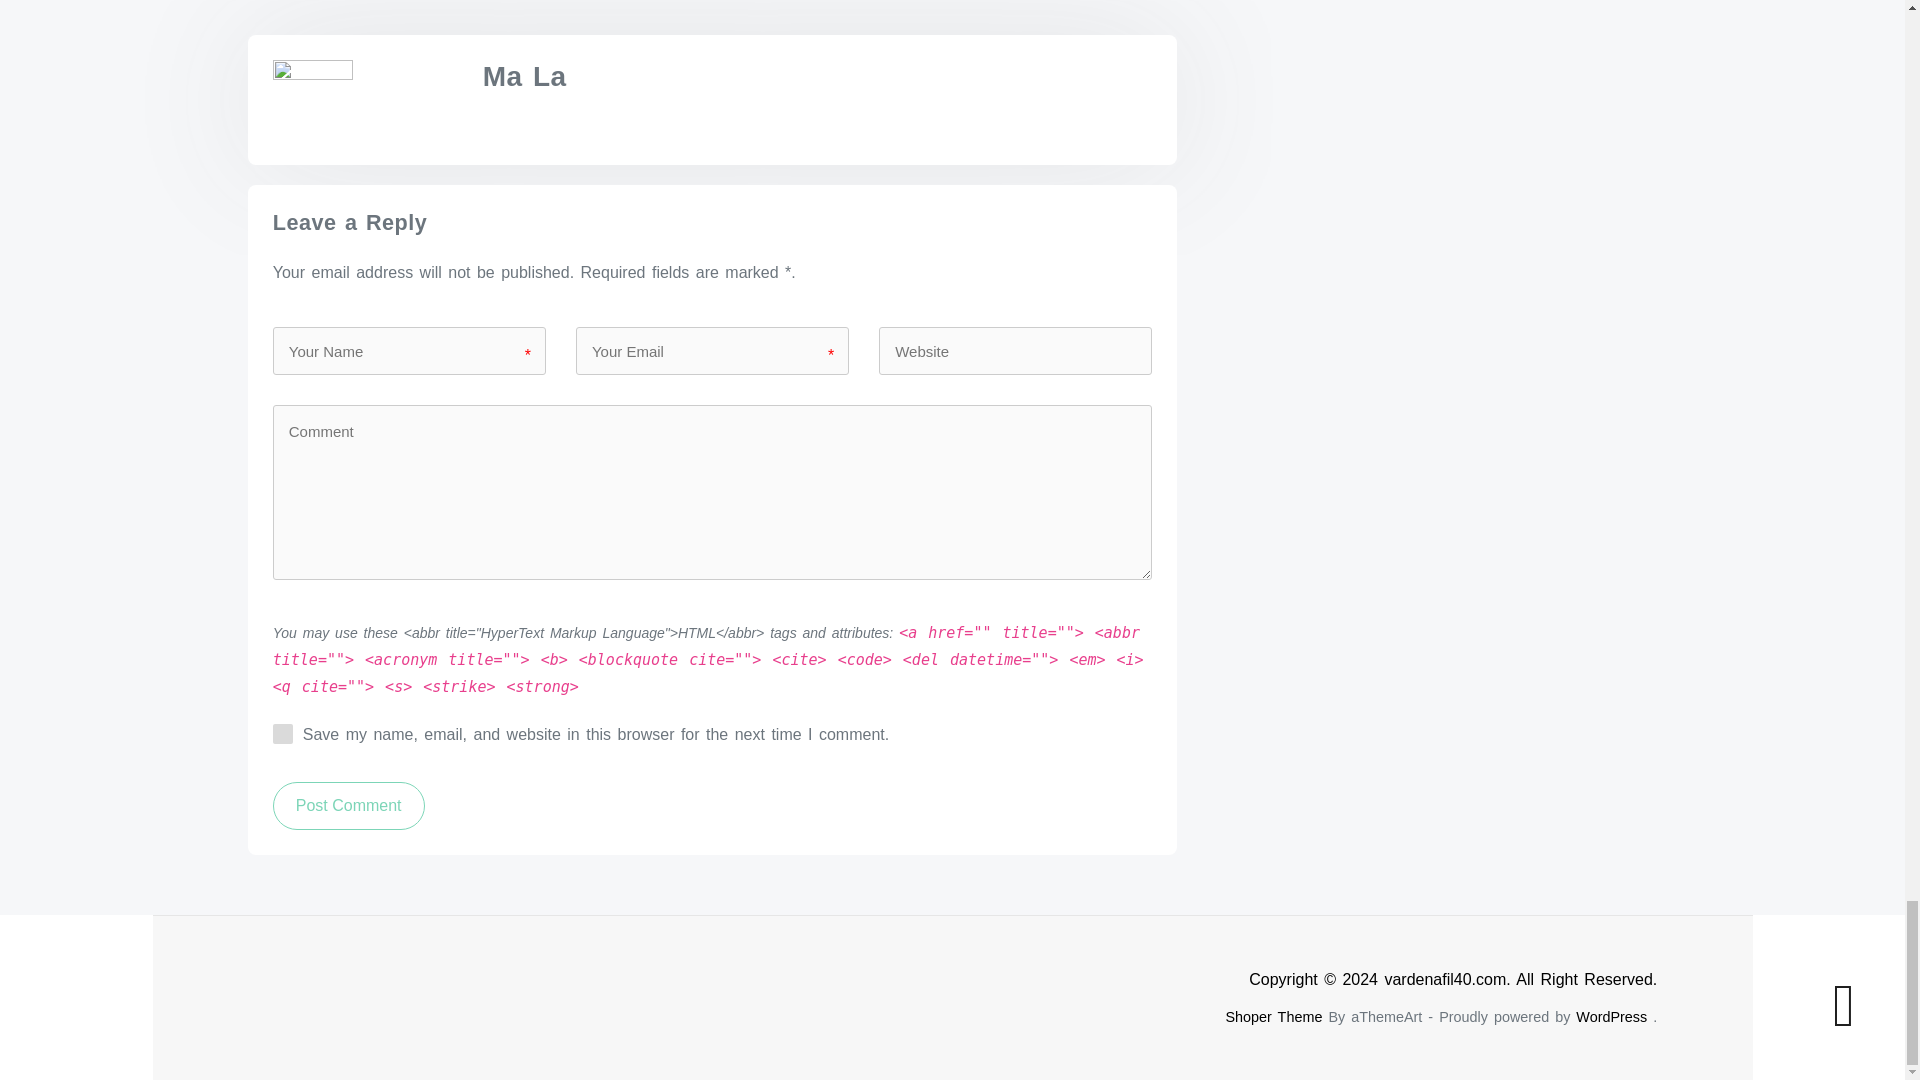 This screenshot has width=1920, height=1080. Describe the element at coordinates (348, 806) in the screenshot. I see `Post Comment` at that location.